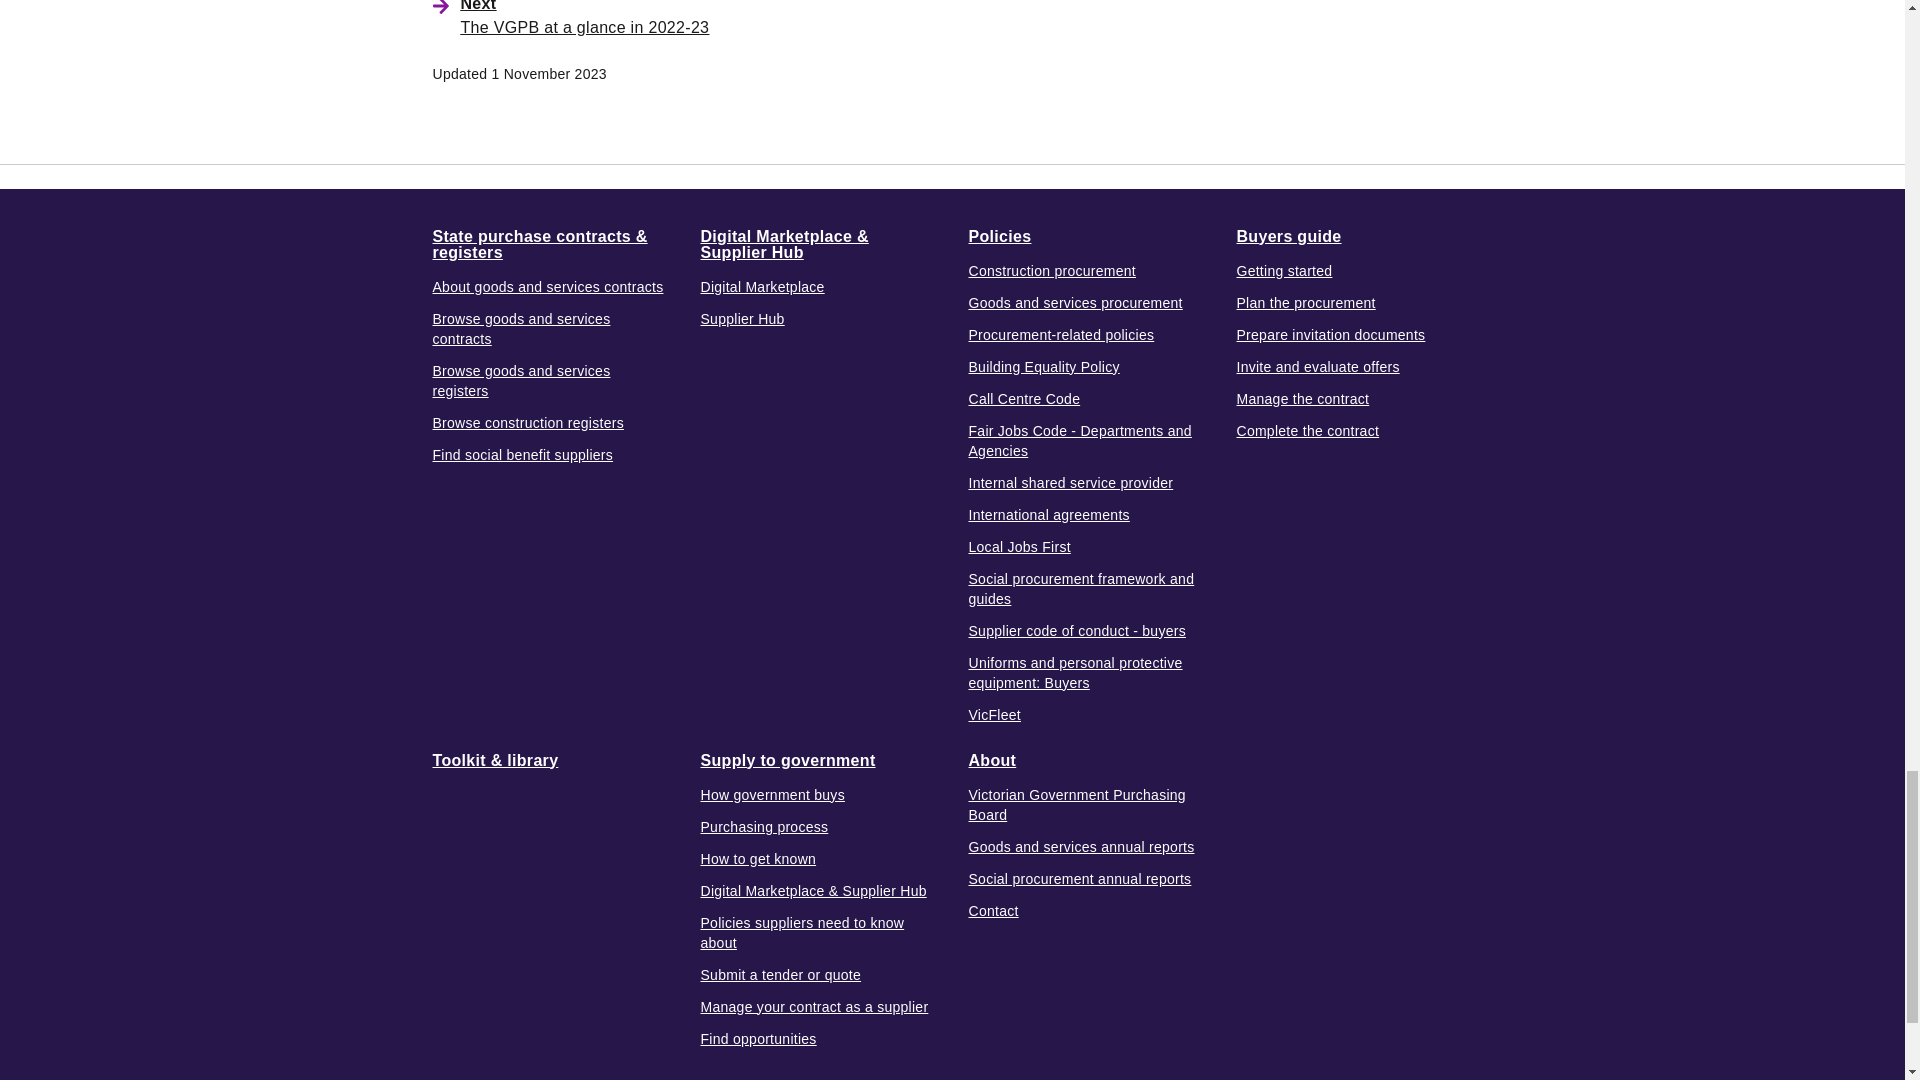 This screenshot has height=1080, width=1920. Describe the element at coordinates (550, 379) in the screenshot. I see `Browse goods and services registers` at that location.